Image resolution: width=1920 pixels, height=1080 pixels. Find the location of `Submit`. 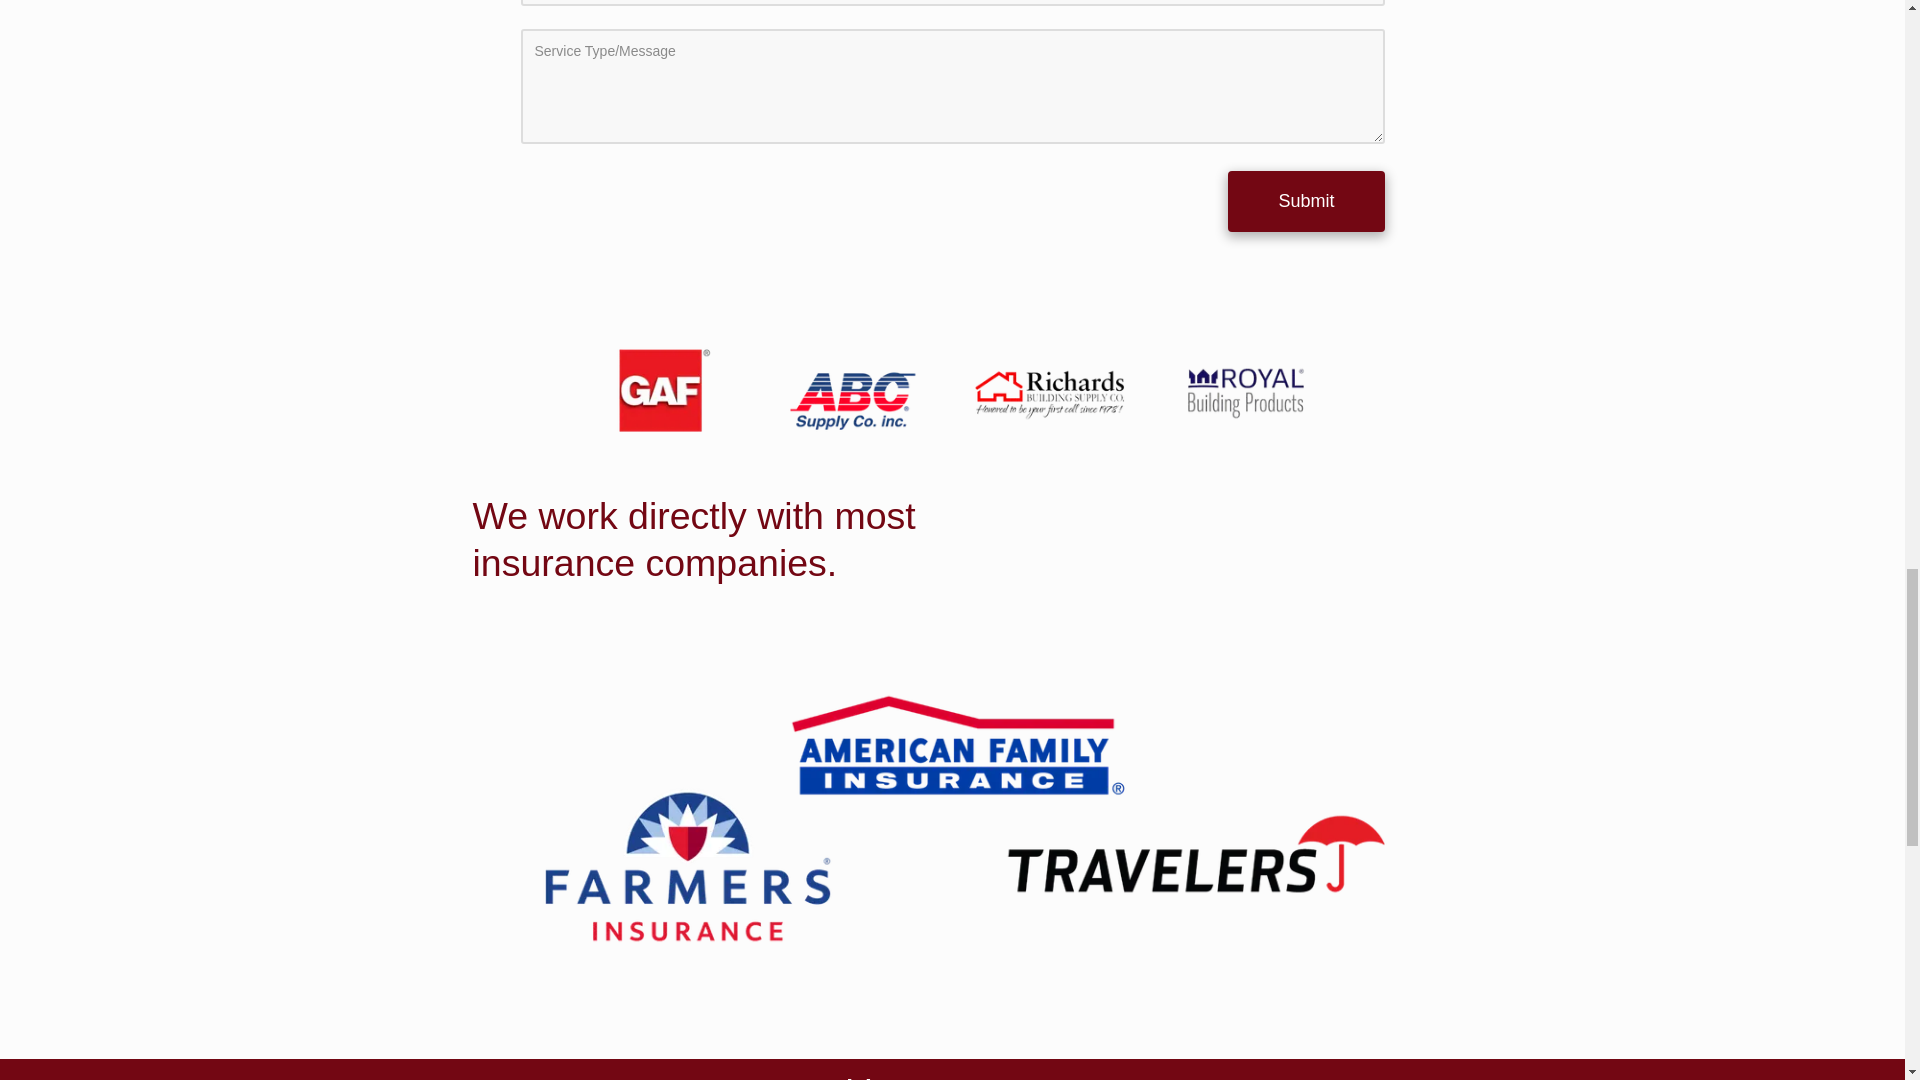

Submit is located at coordinates (1306, 201).